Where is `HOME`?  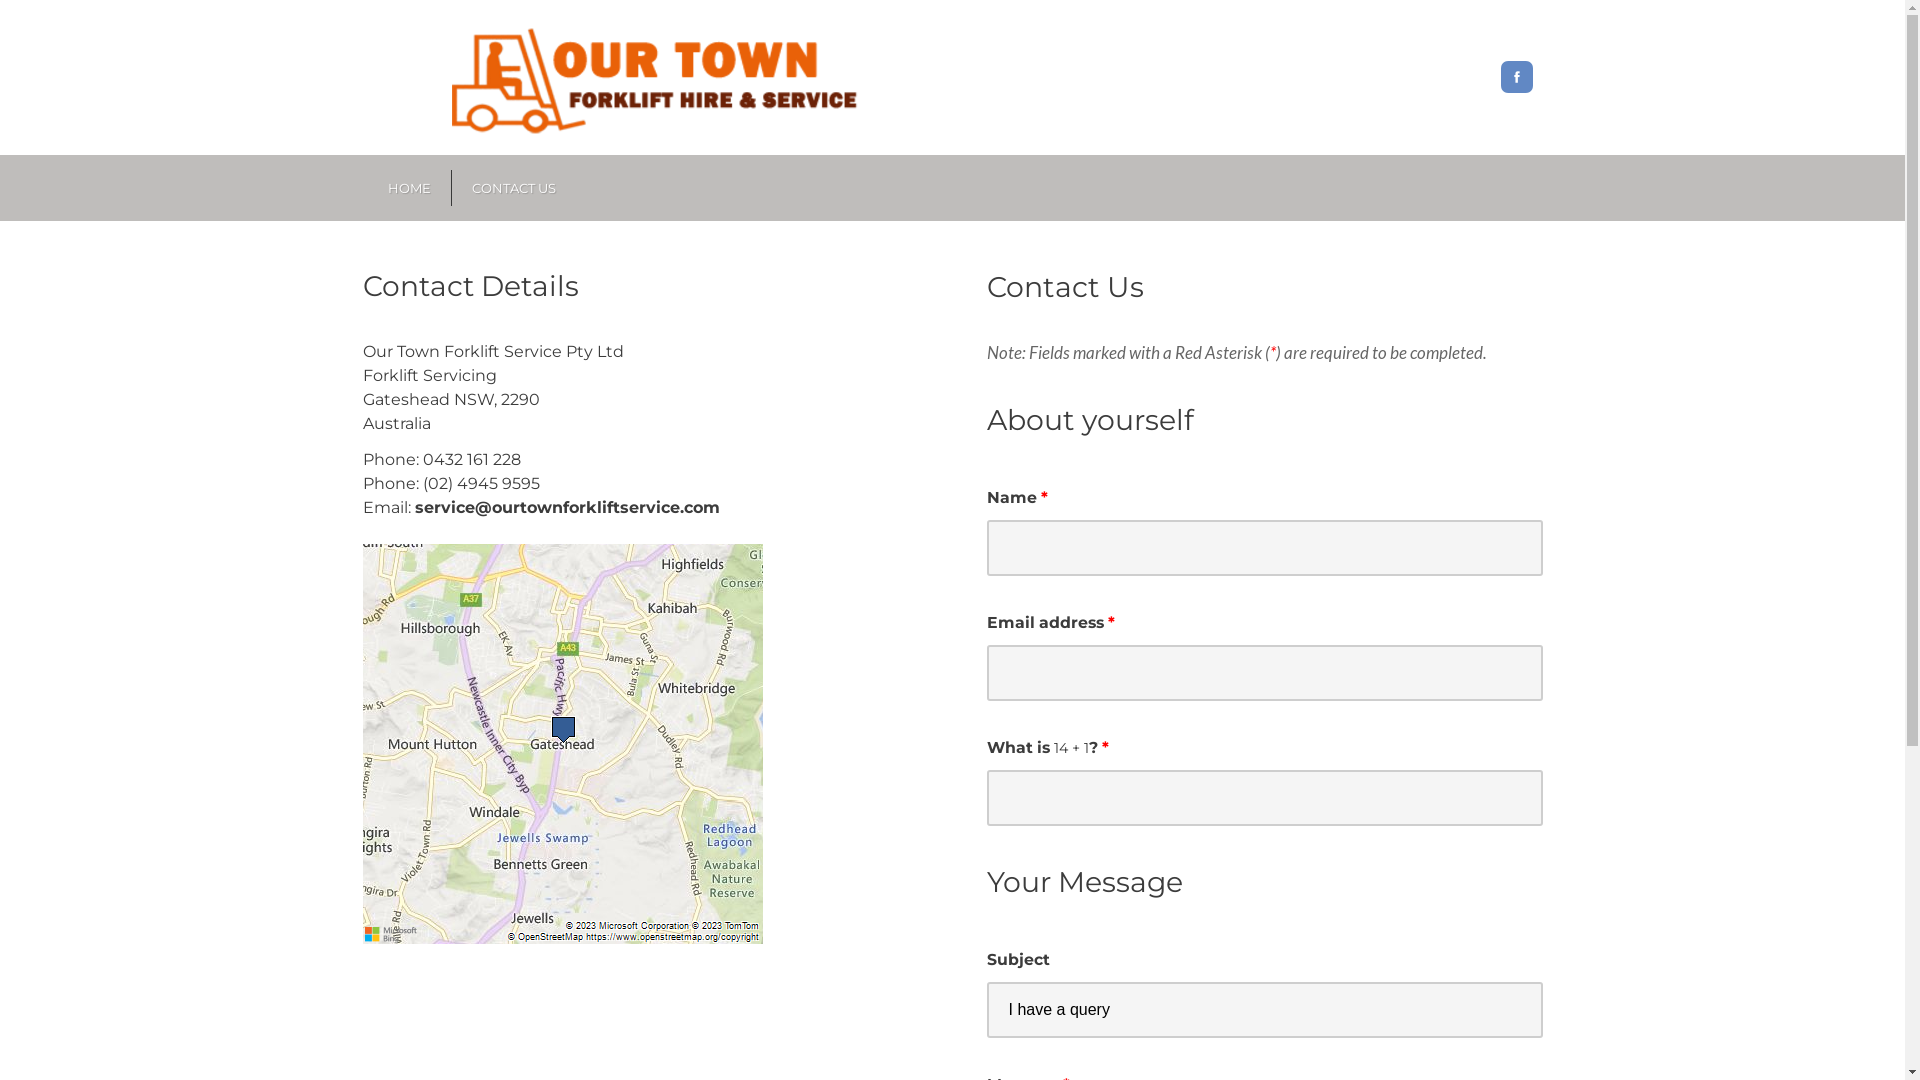
HOME is located at coordinates (410, 188).